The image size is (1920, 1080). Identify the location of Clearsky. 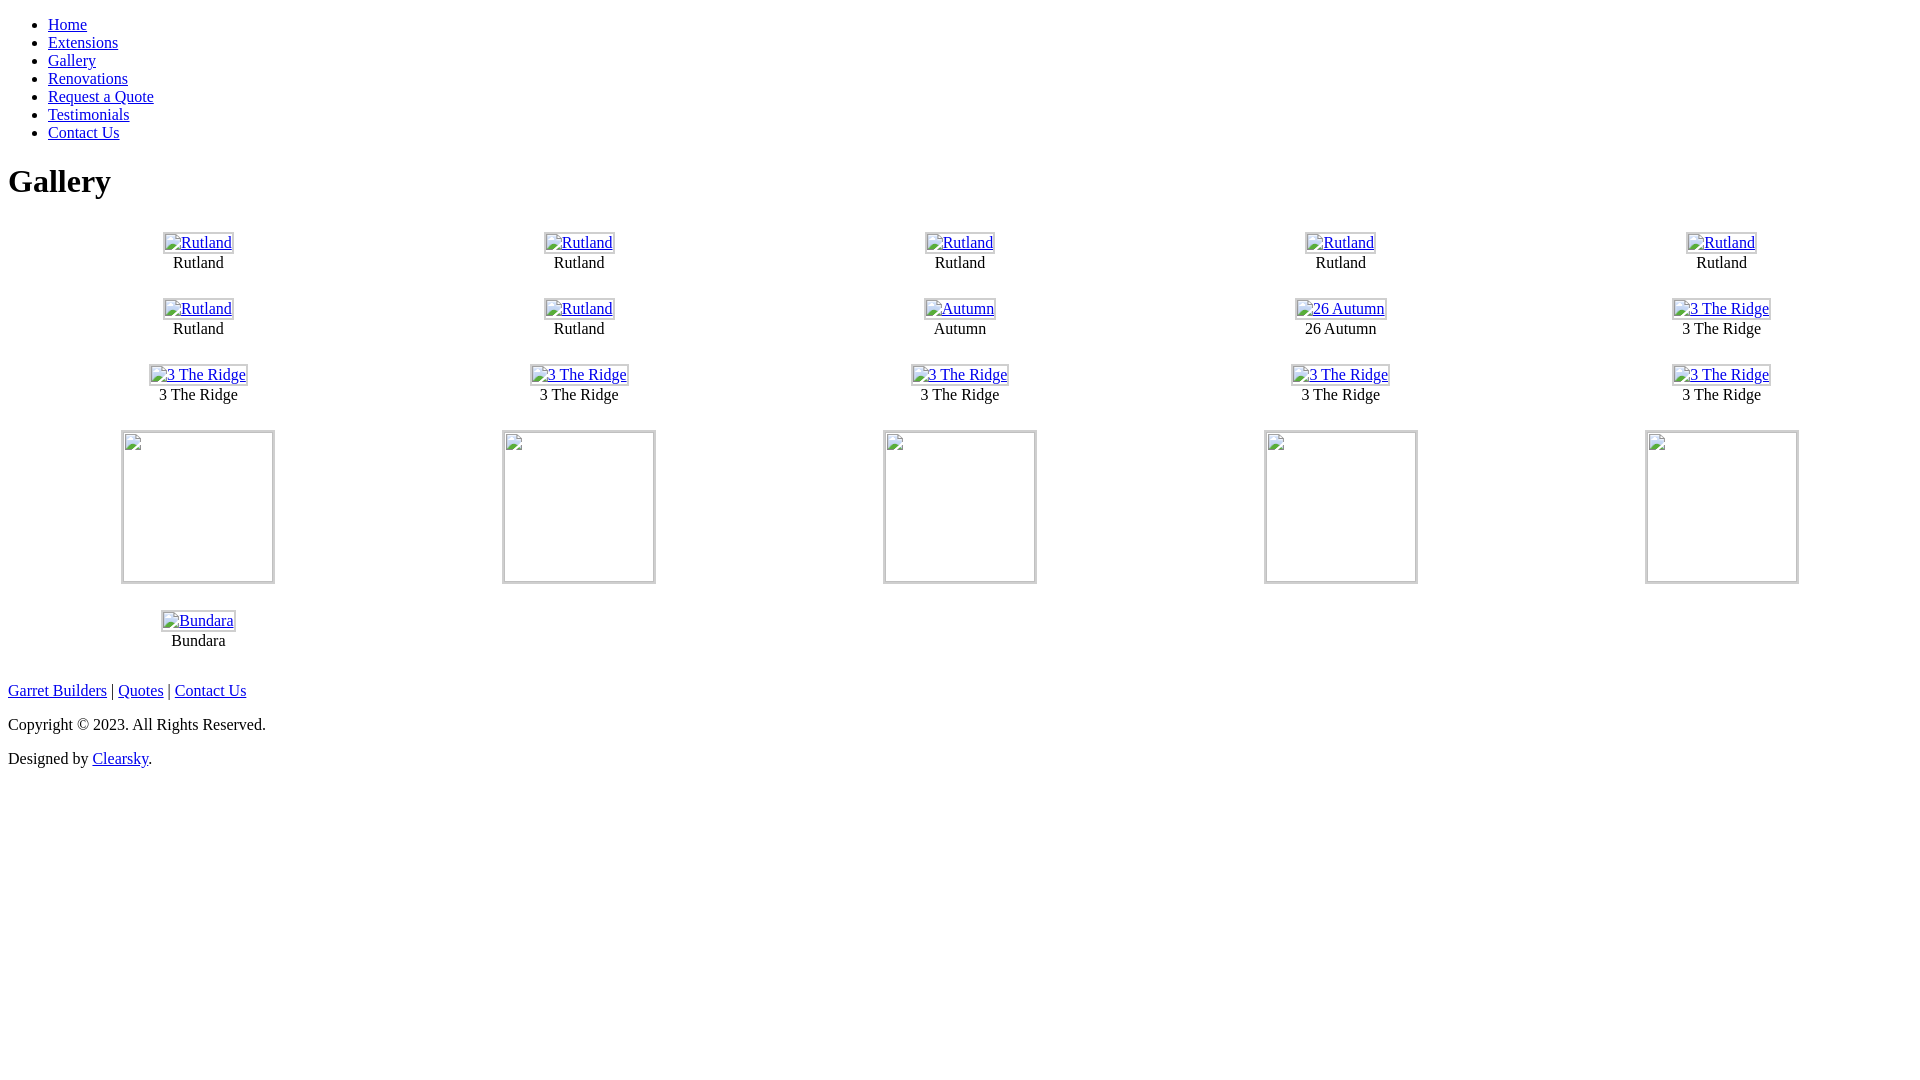
(120, 758).